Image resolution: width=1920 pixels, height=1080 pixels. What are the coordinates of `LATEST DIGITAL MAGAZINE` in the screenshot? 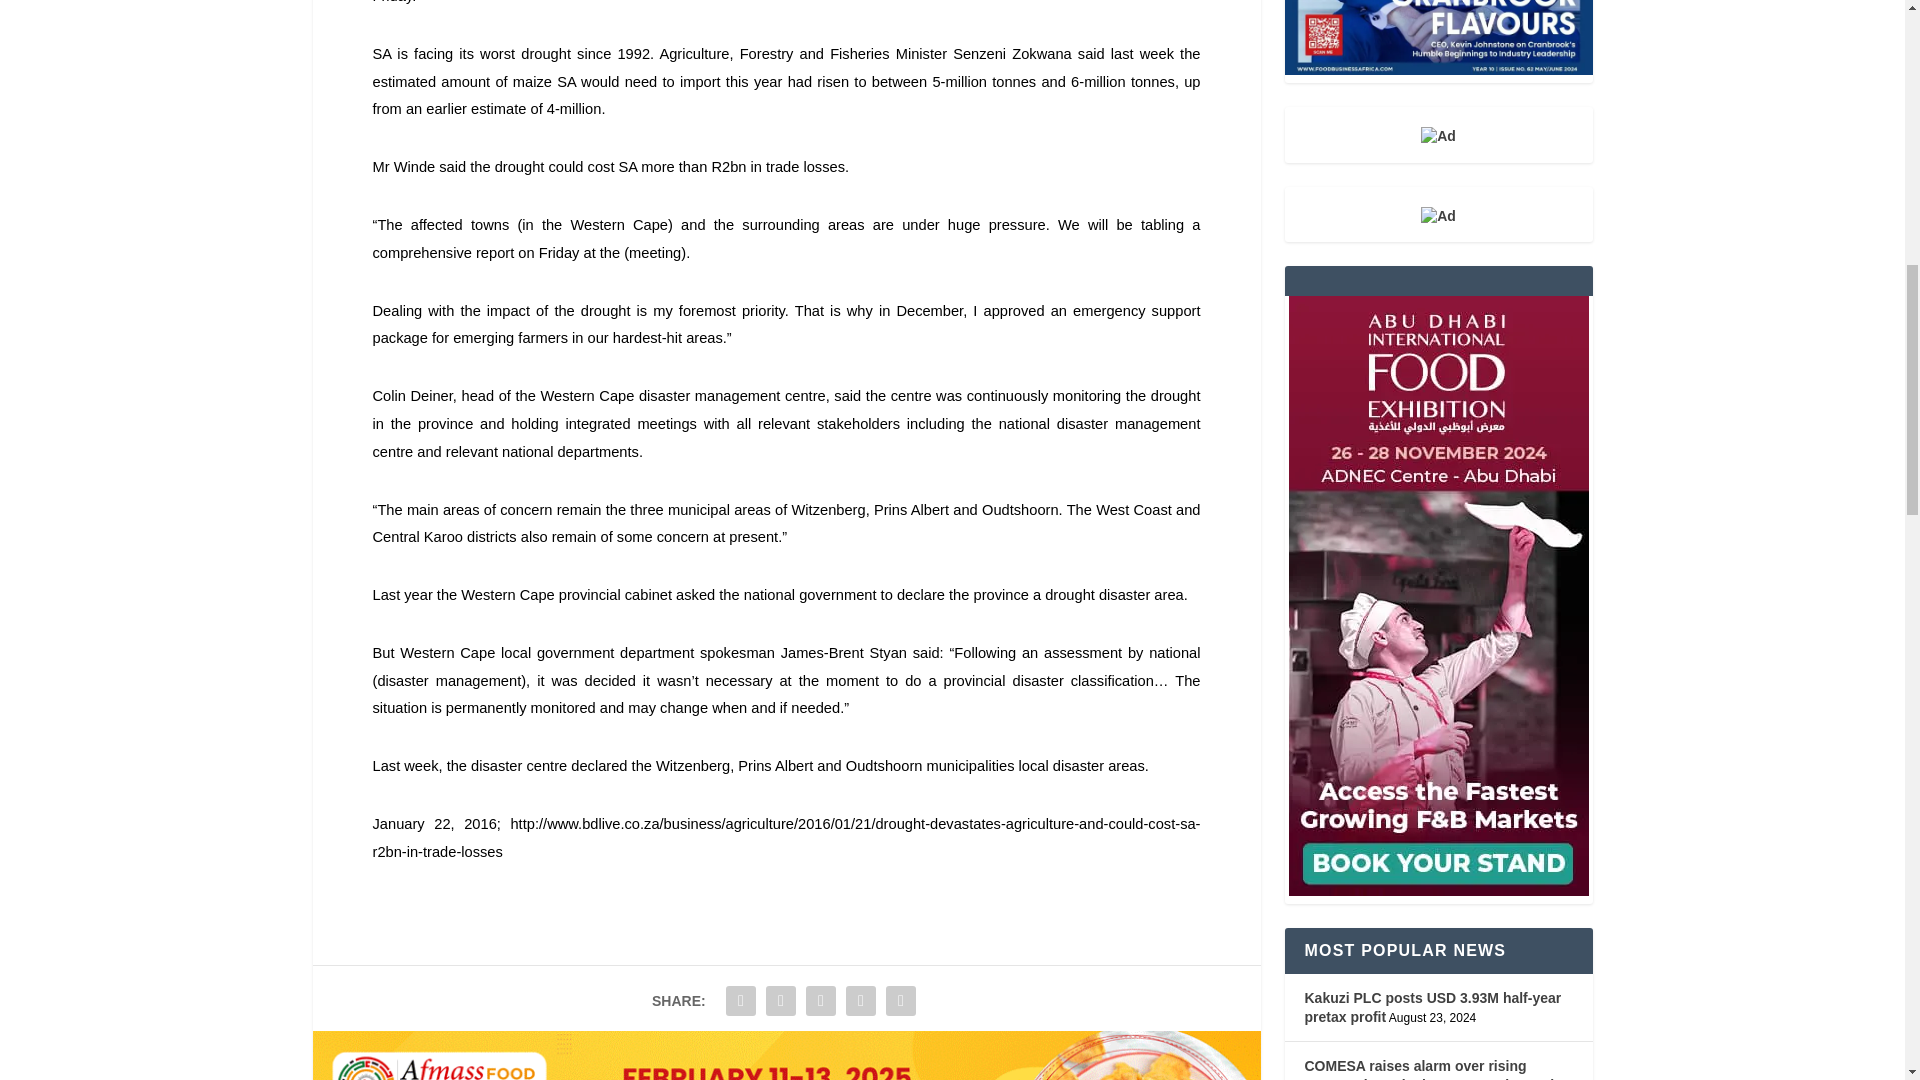 It's located at (1438, 37).